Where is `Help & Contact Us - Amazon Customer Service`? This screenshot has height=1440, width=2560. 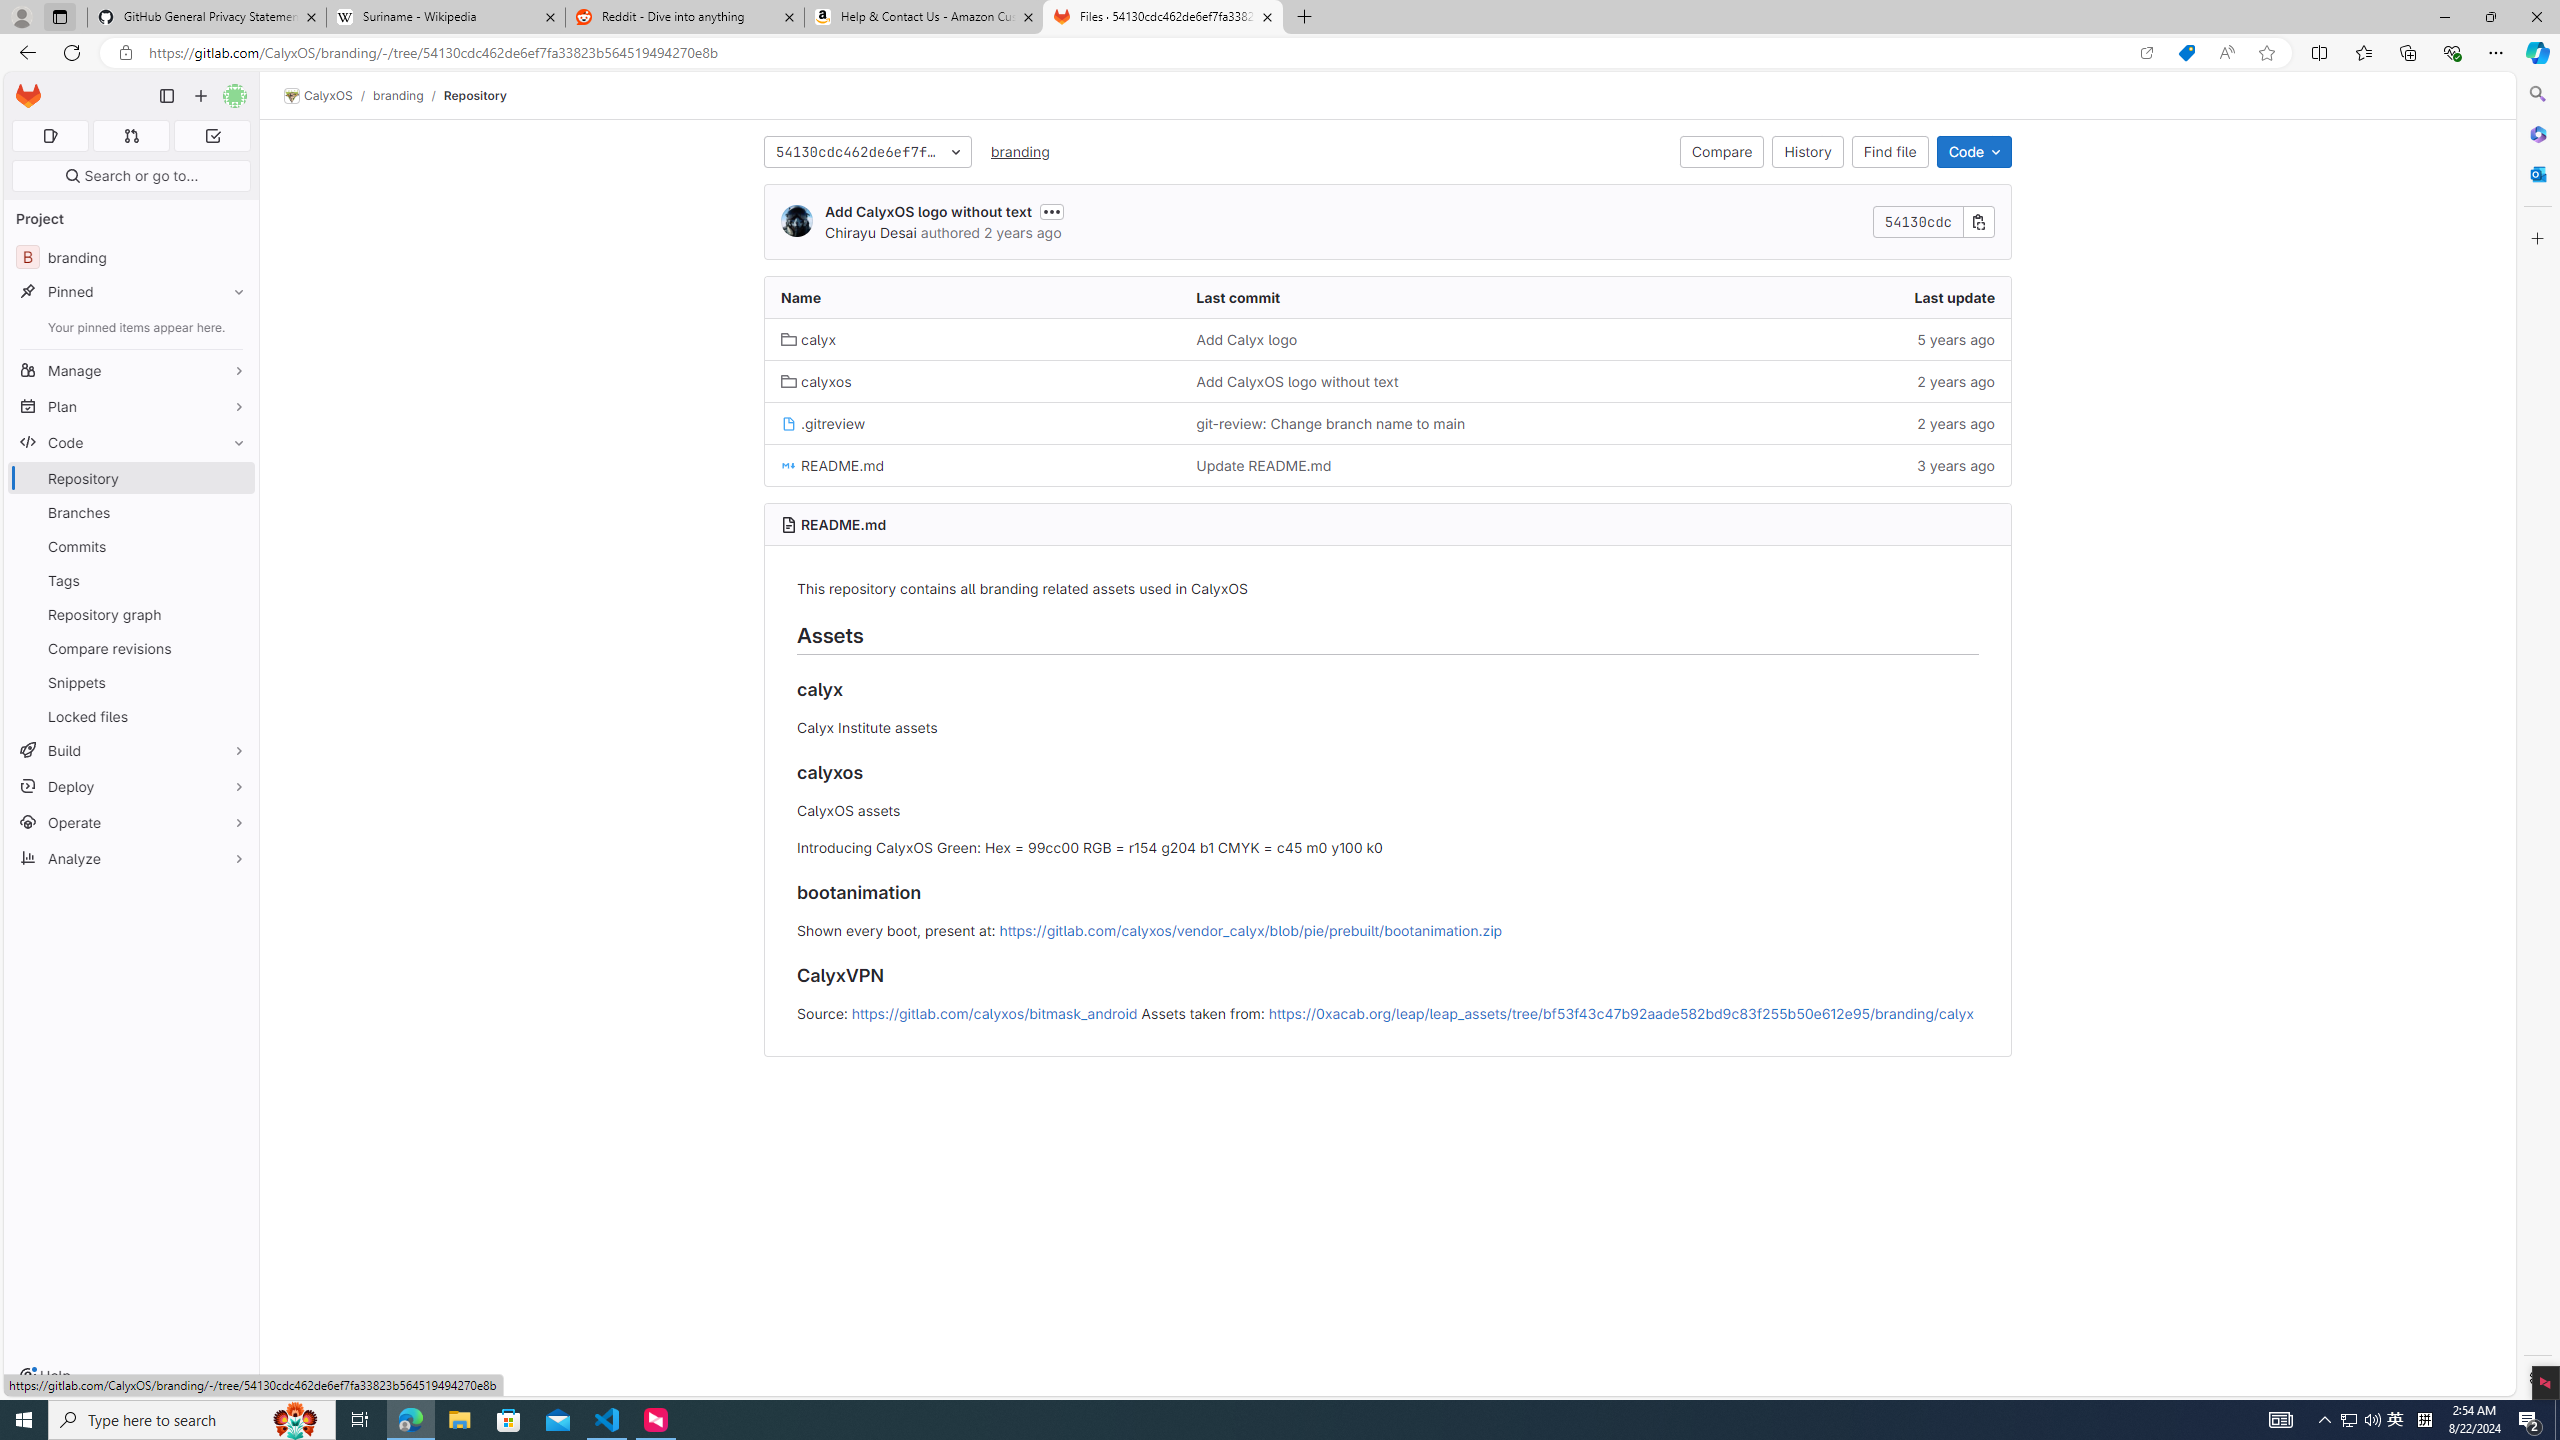 Help & Contact Us - Amazon Customer Service is located at coordinates (924, 17).